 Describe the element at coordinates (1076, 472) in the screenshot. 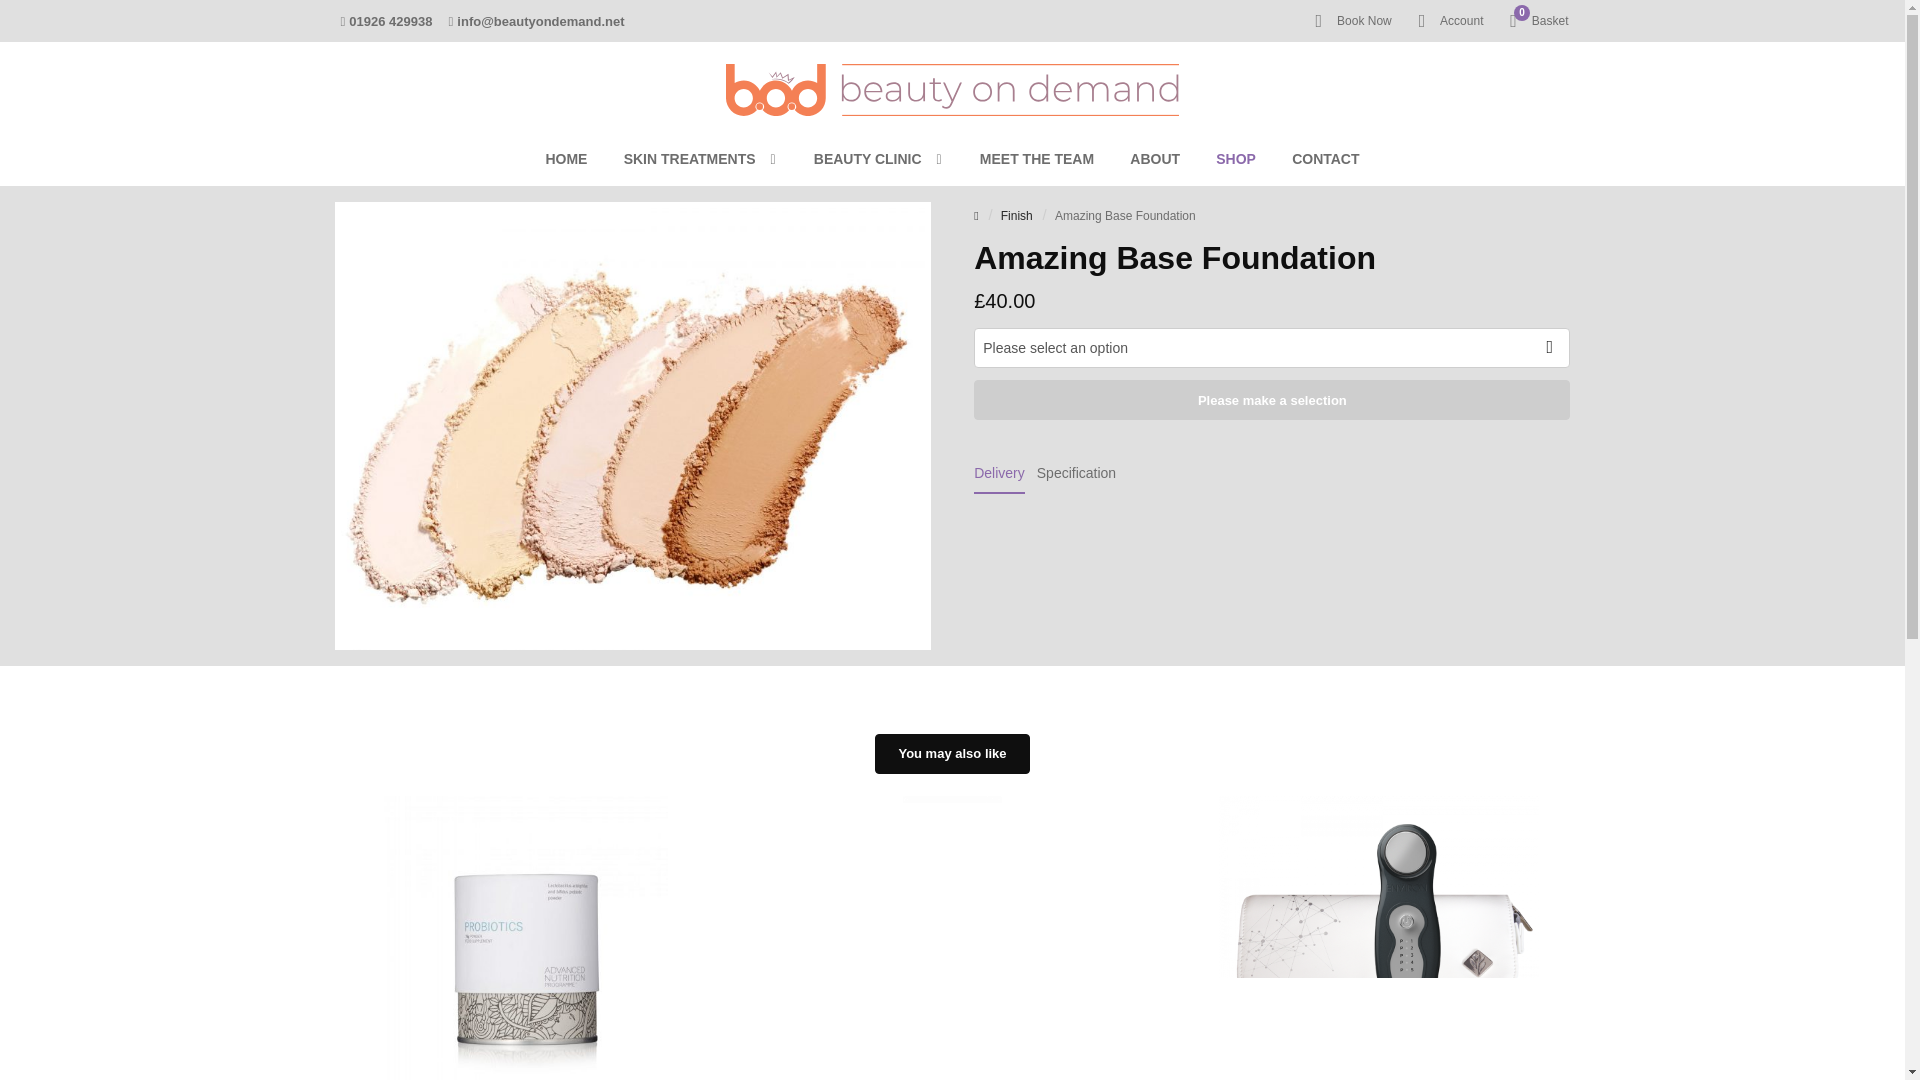

I see `Book Now` at that location.